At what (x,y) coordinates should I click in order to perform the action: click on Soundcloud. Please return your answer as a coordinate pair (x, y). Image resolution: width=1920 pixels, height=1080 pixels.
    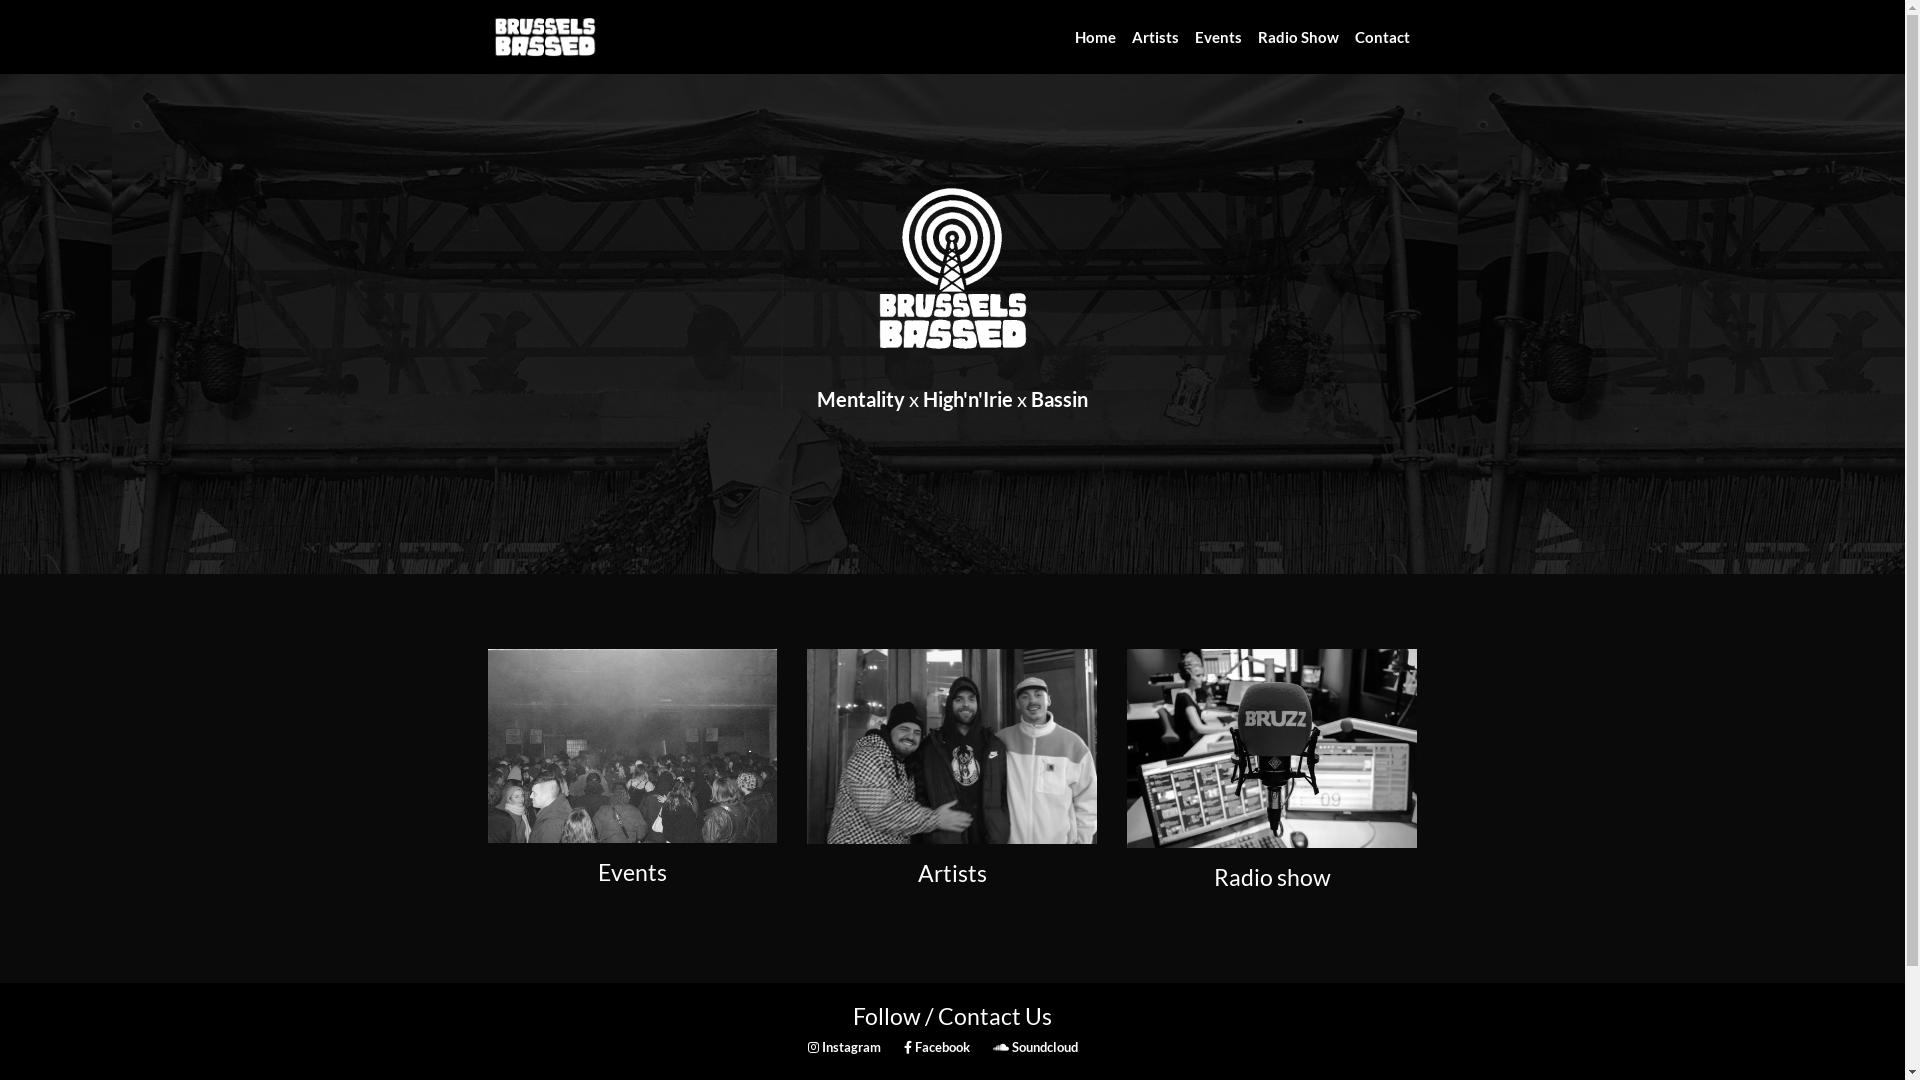
    Looking at the image, I should click on (1034, 1047).